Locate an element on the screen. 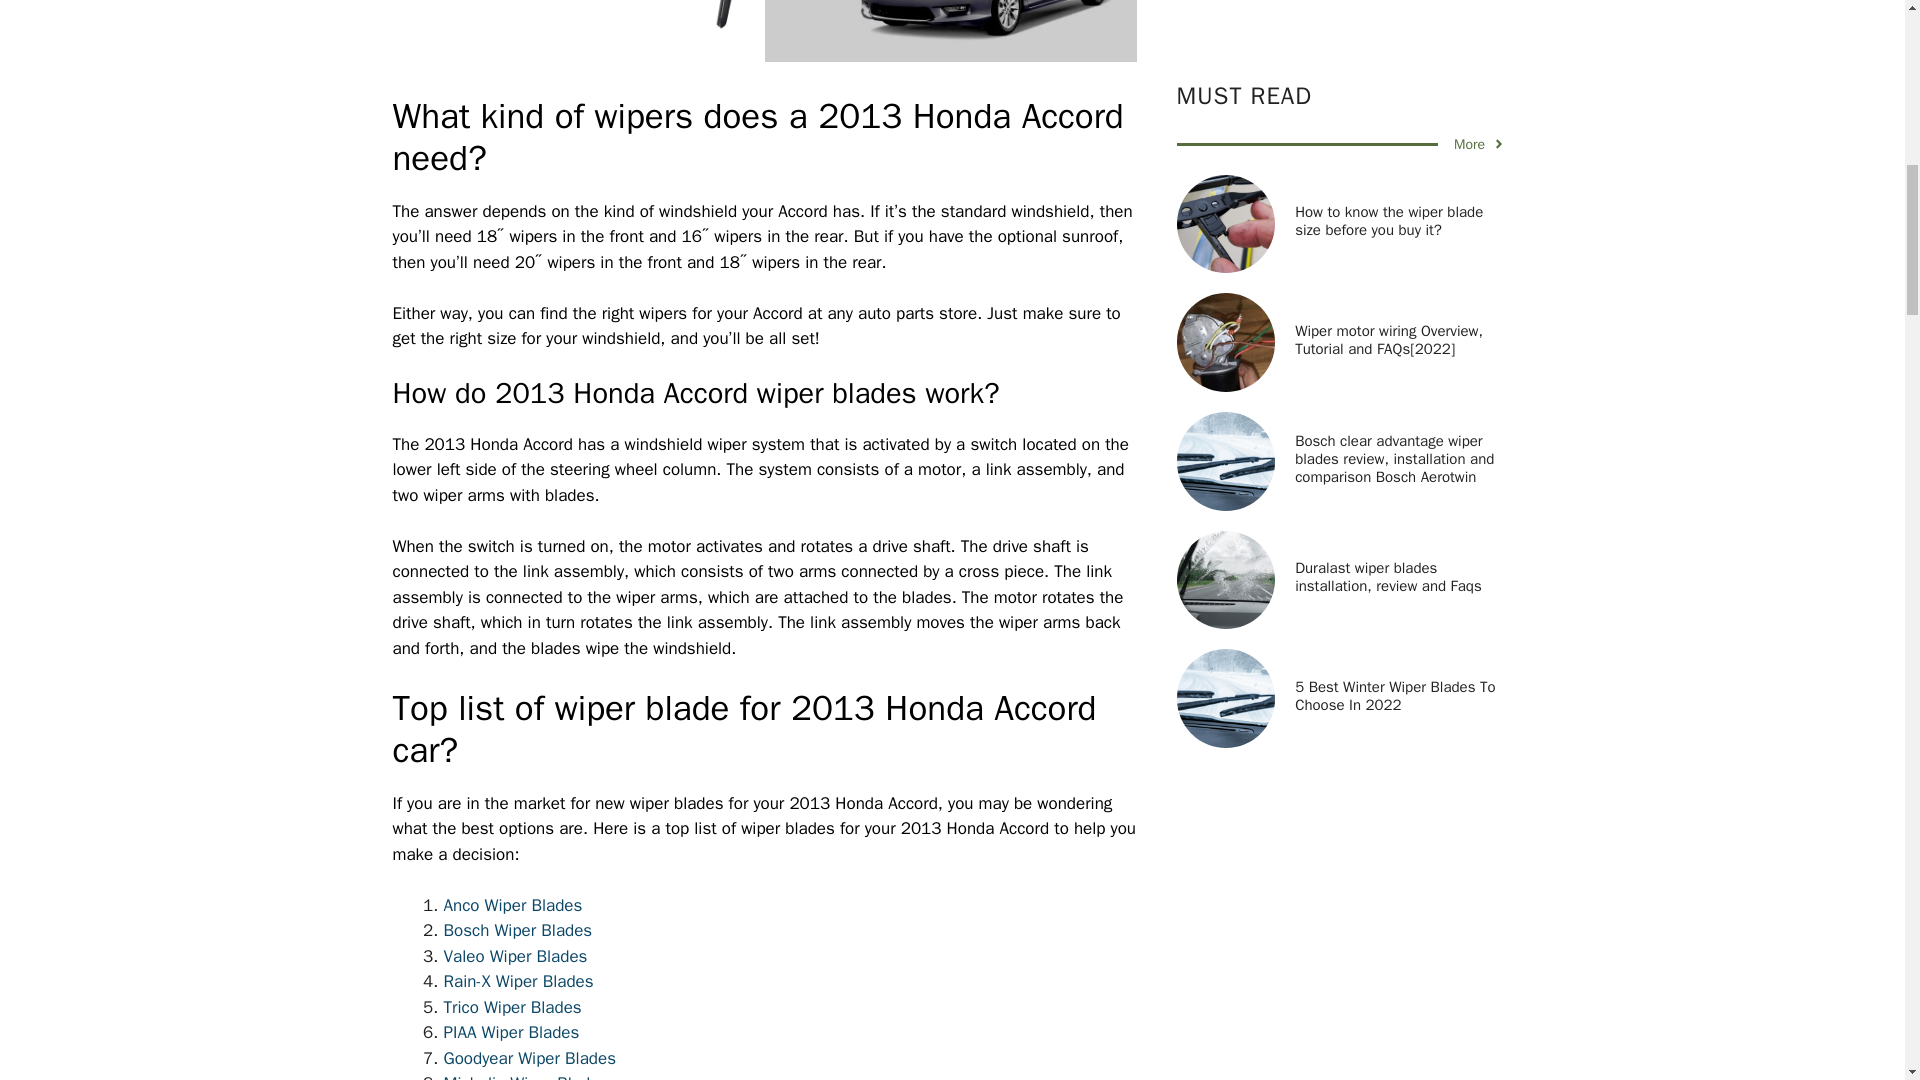 This screenshot has width=1920, height=1080. Rain-X Wiper Blades is located at coordinates (518, 981).